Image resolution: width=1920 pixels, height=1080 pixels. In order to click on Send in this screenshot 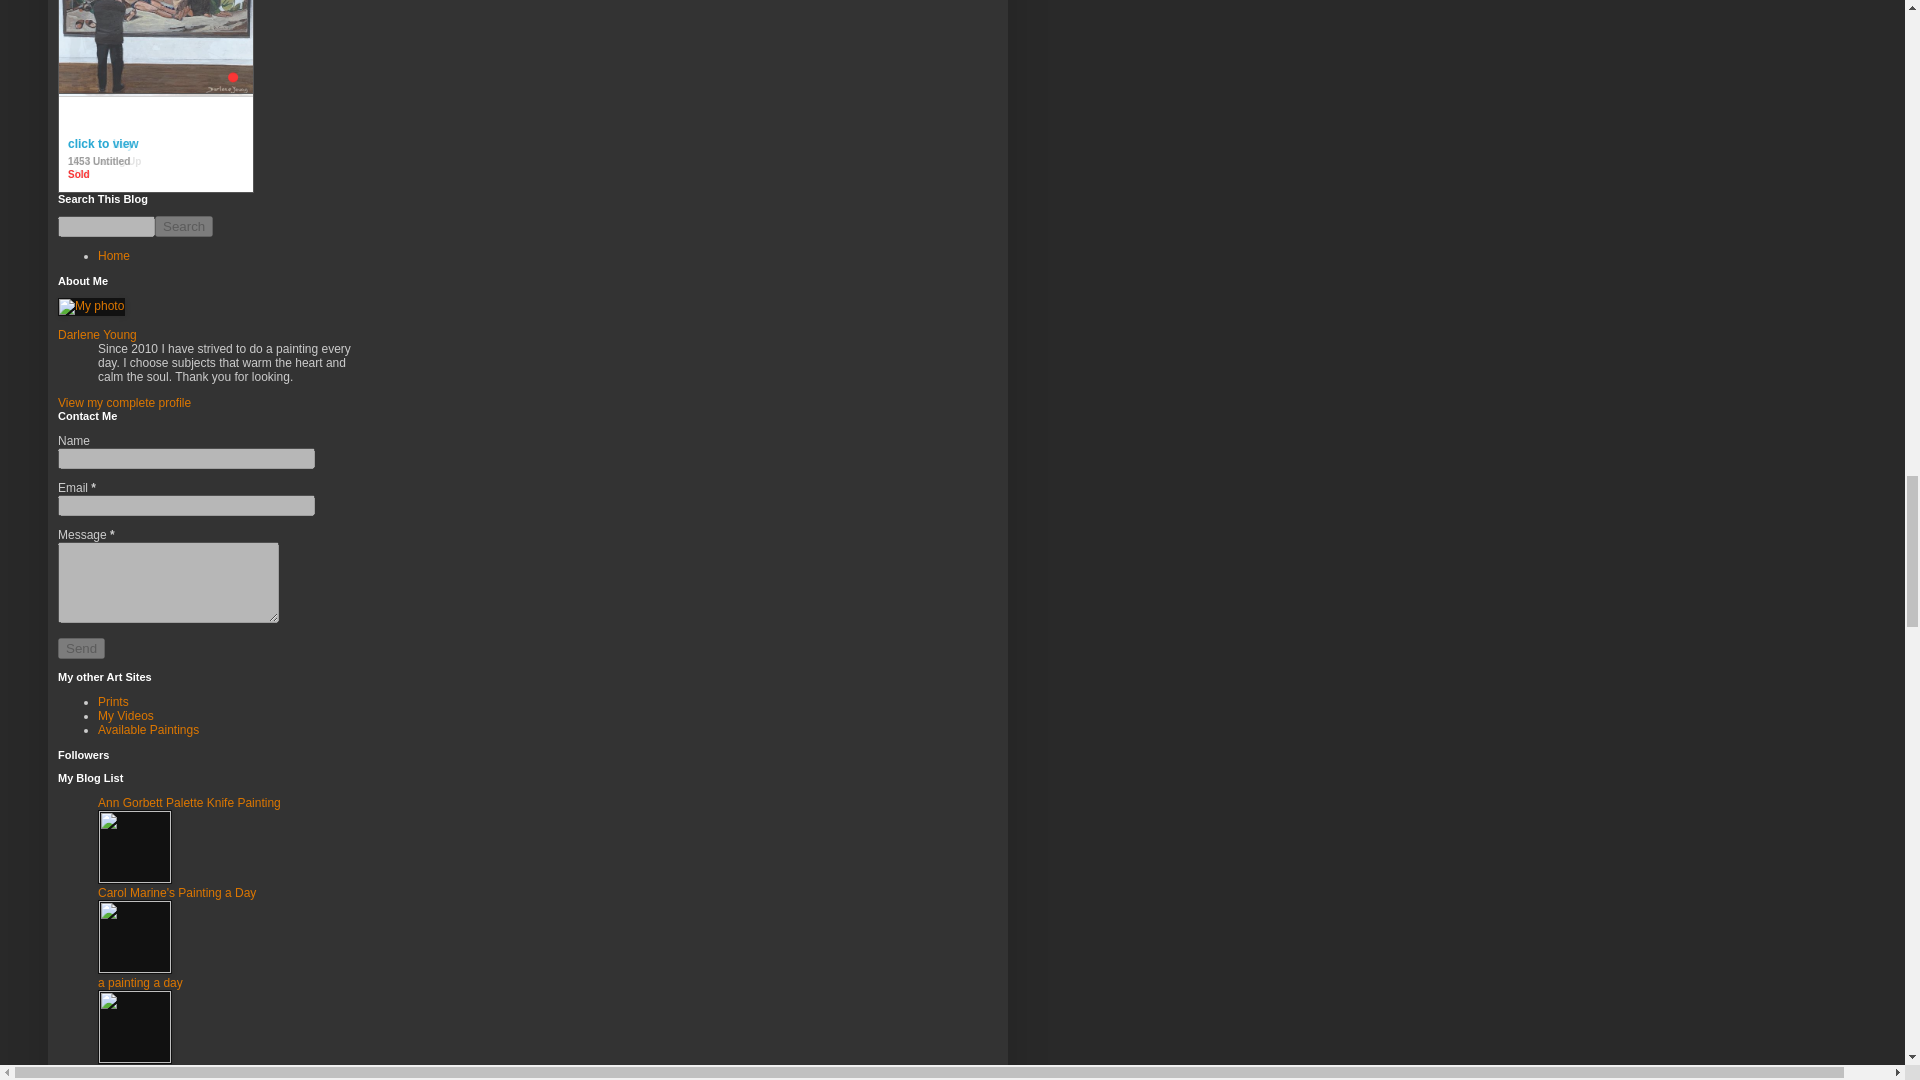, I will do `click(81, 648)`.